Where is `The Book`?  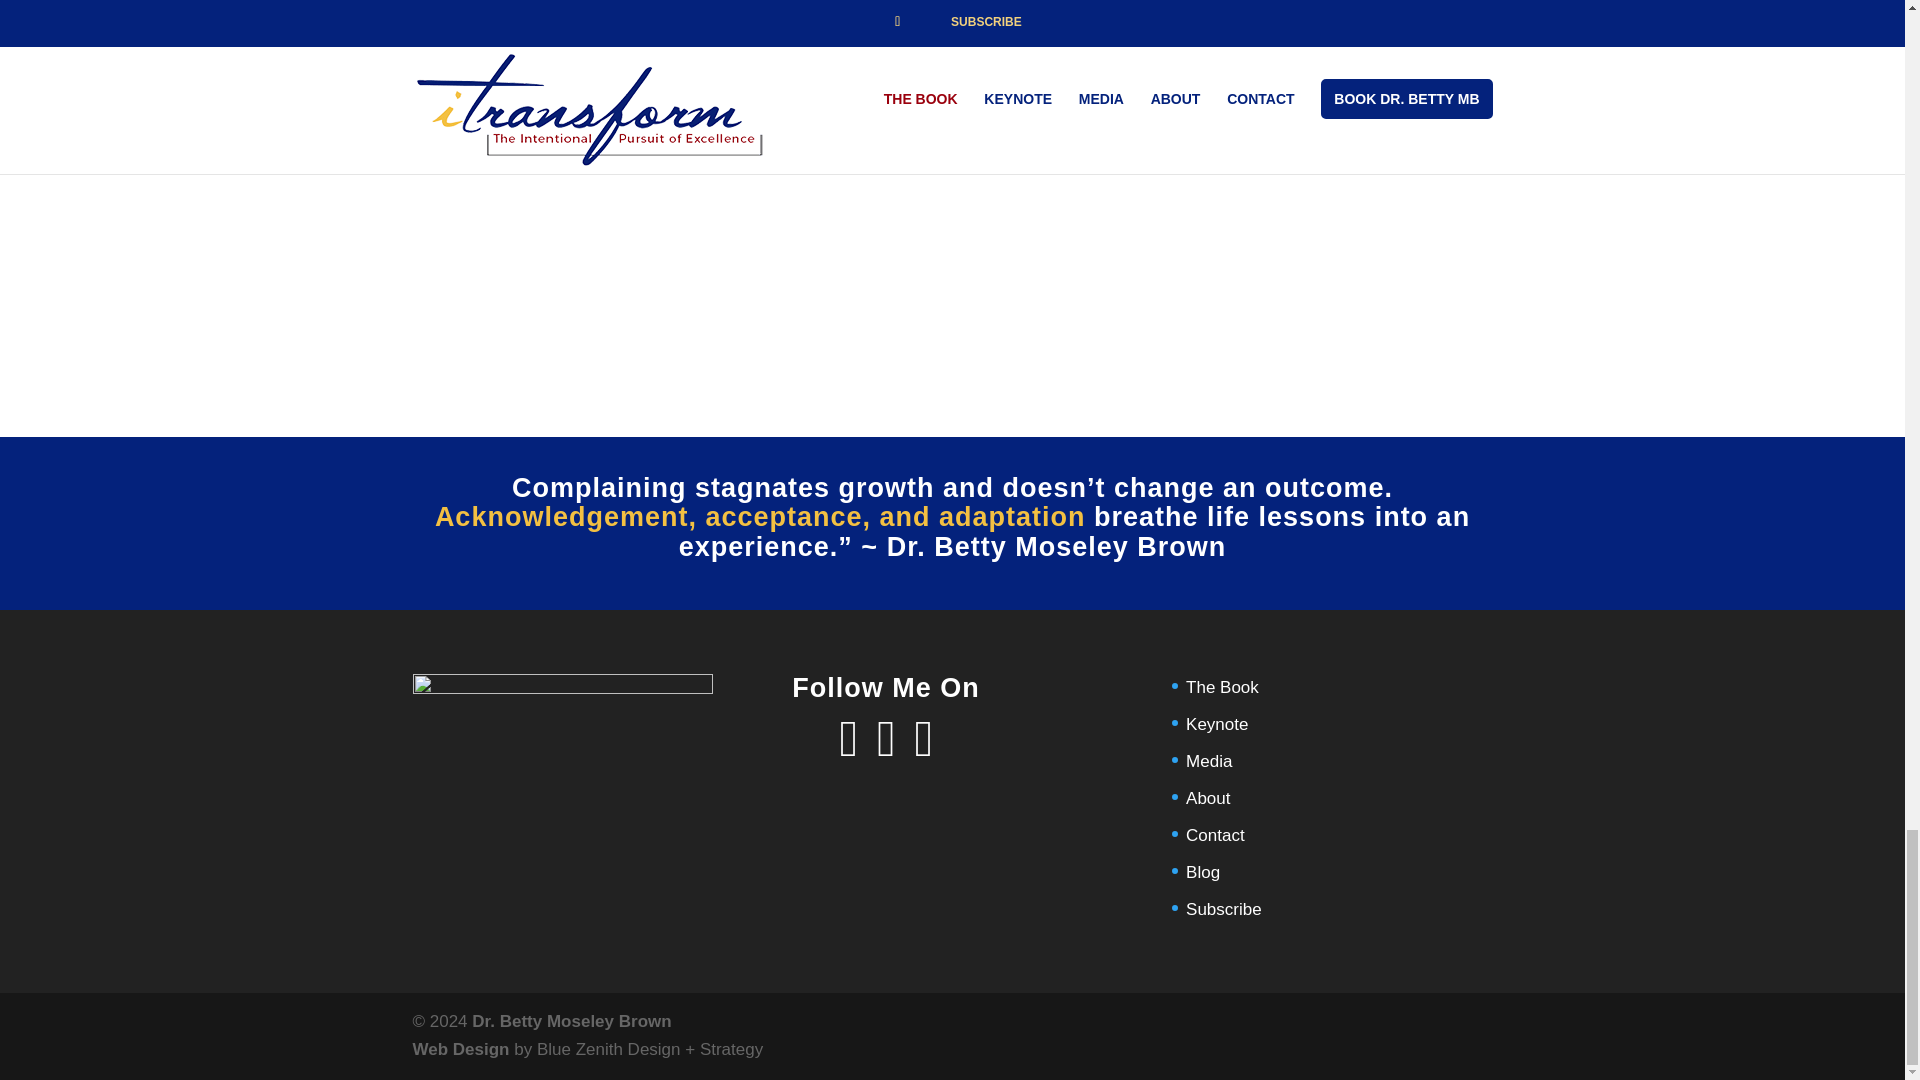
The Book is located at coordinates (1222, 687).